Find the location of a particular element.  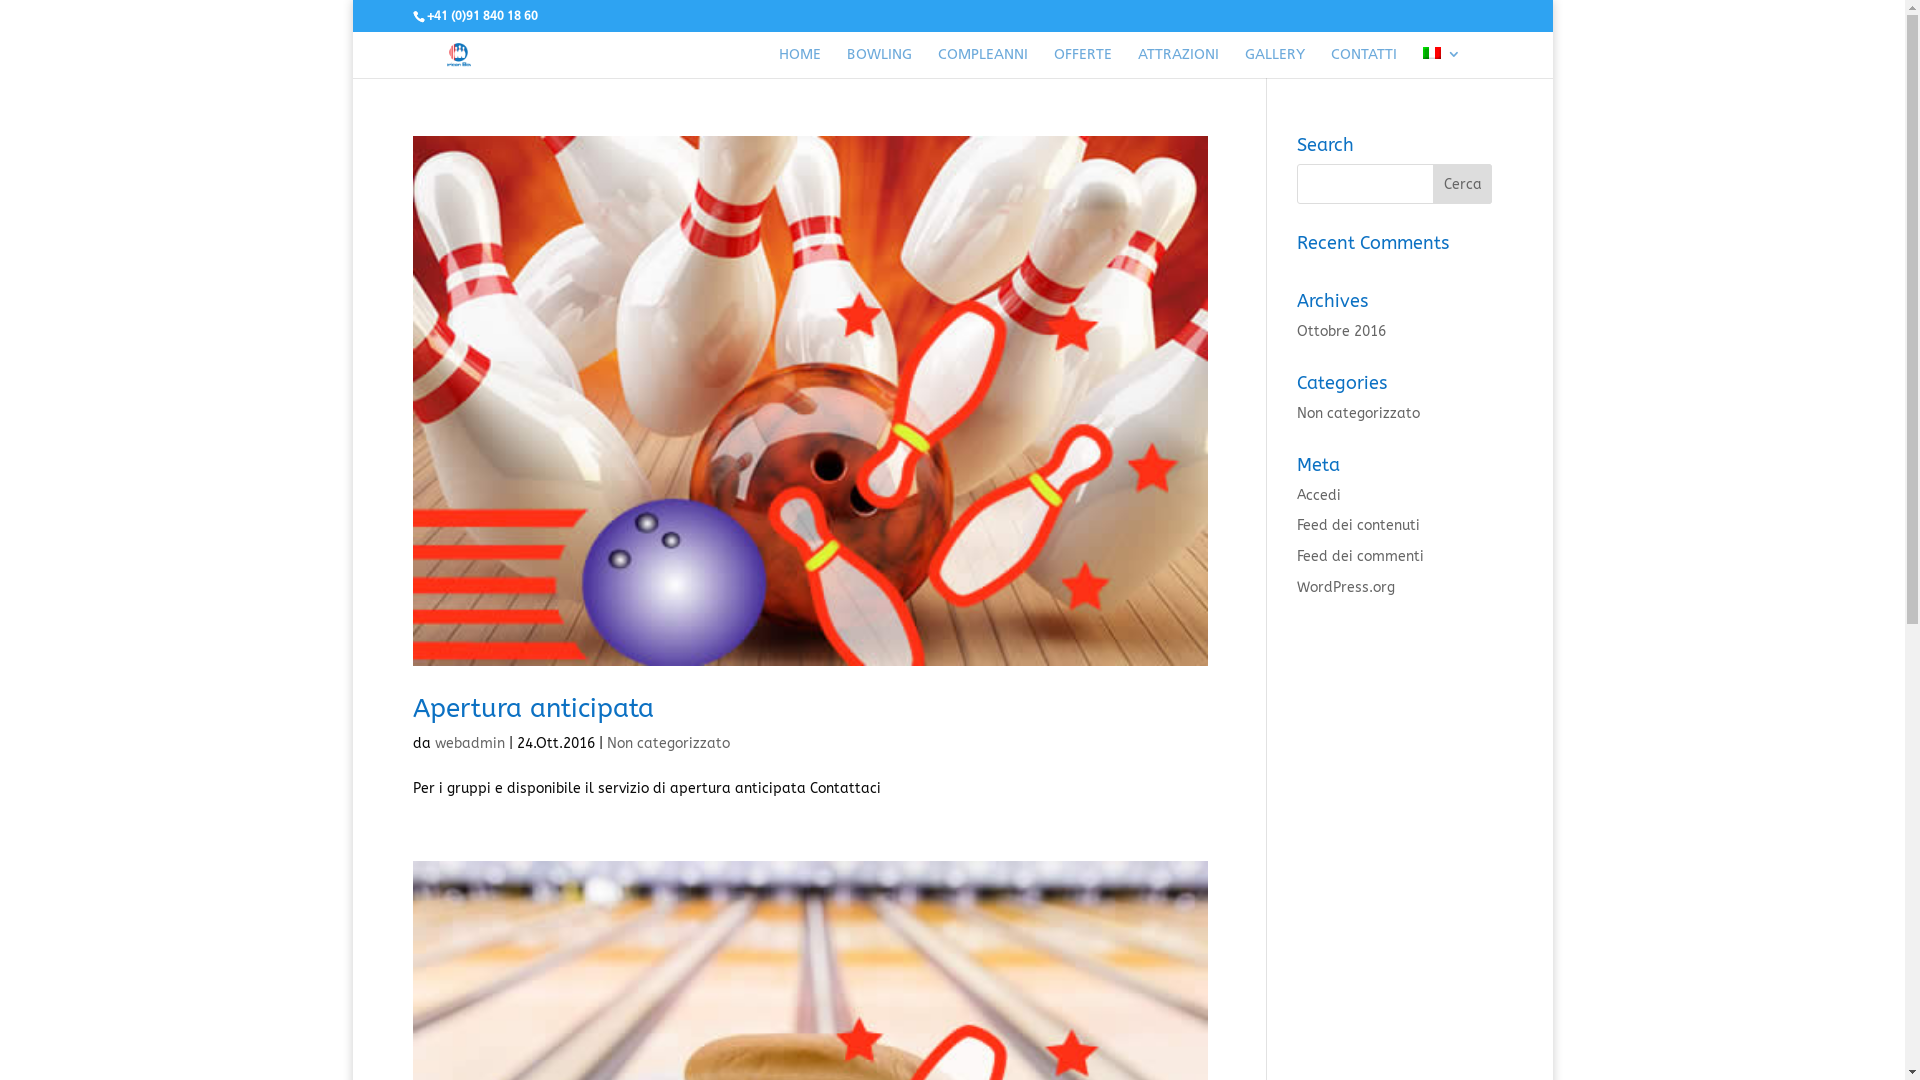

Accedi is located at coordinates (1319, 496).